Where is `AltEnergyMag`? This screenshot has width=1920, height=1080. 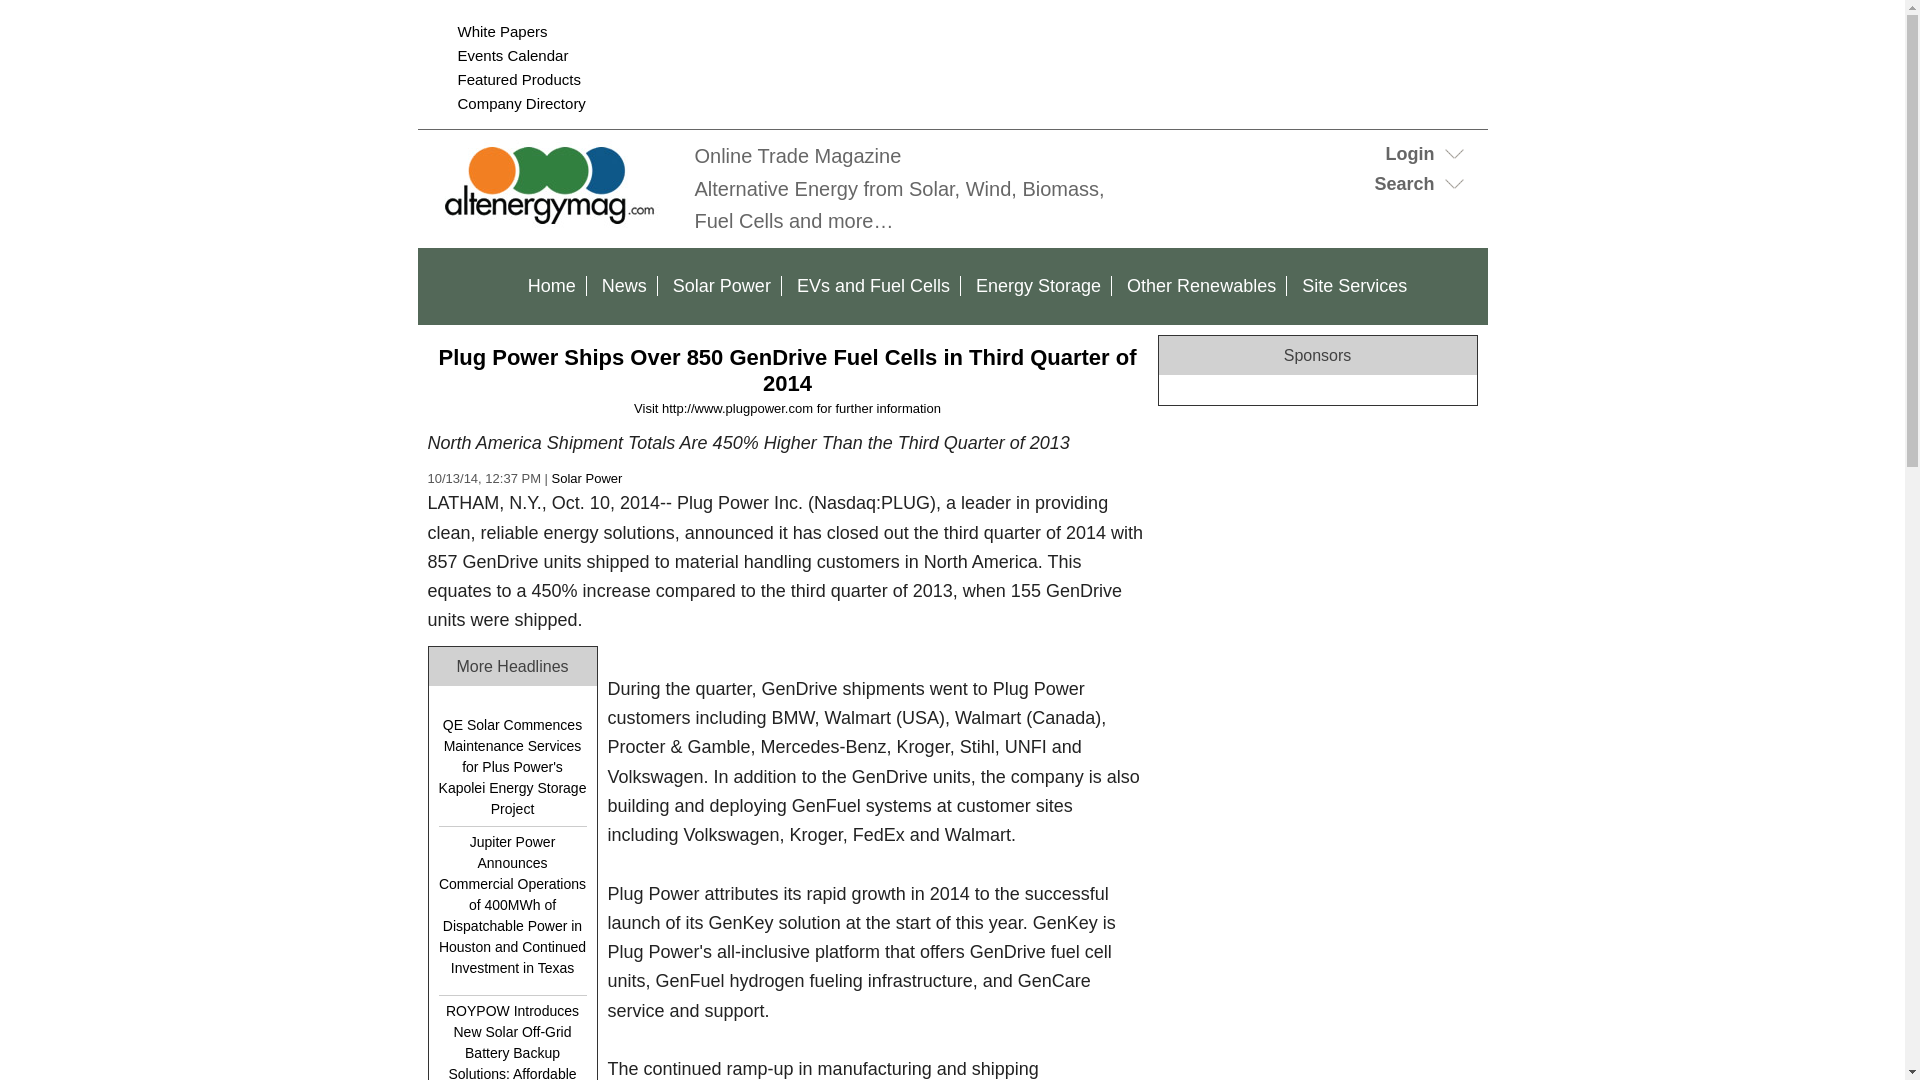
AltEnergyMag is located at coordinates (552, 221).